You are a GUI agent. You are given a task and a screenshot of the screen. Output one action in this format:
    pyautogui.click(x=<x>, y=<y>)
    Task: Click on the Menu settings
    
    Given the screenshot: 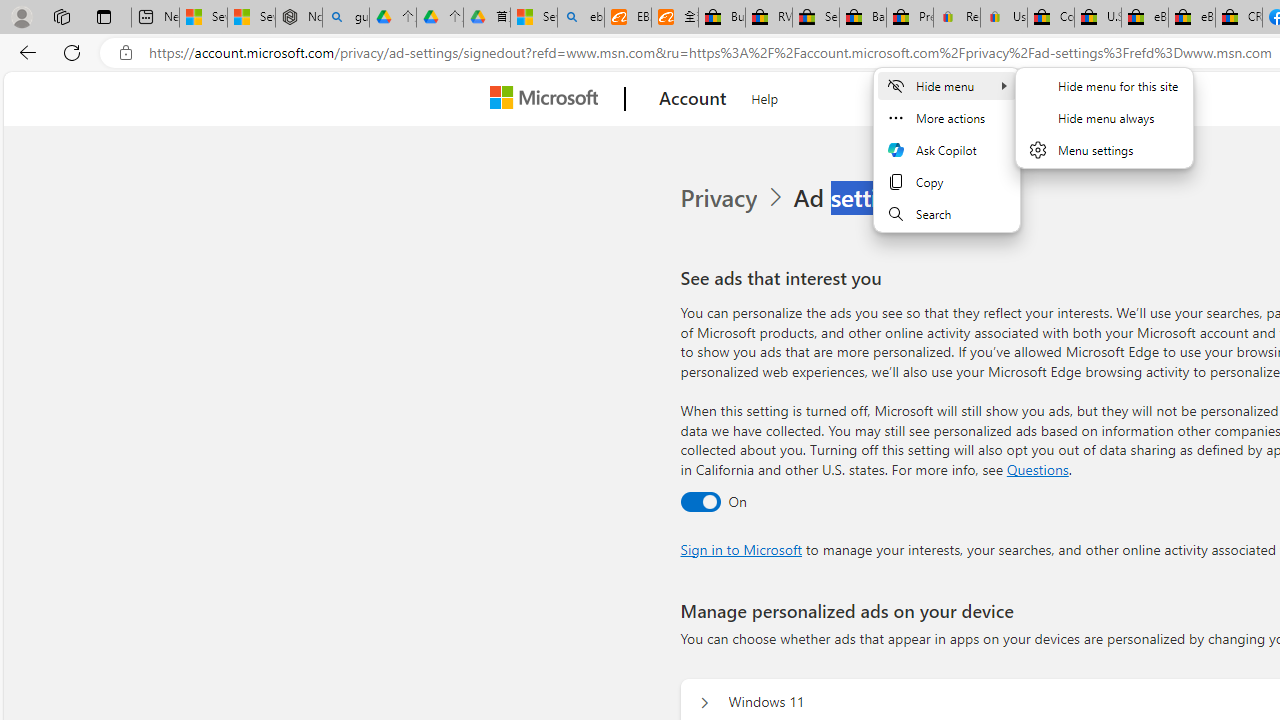 What is the action you would take?
    pyautogui.click(x=1104, y=150)
    